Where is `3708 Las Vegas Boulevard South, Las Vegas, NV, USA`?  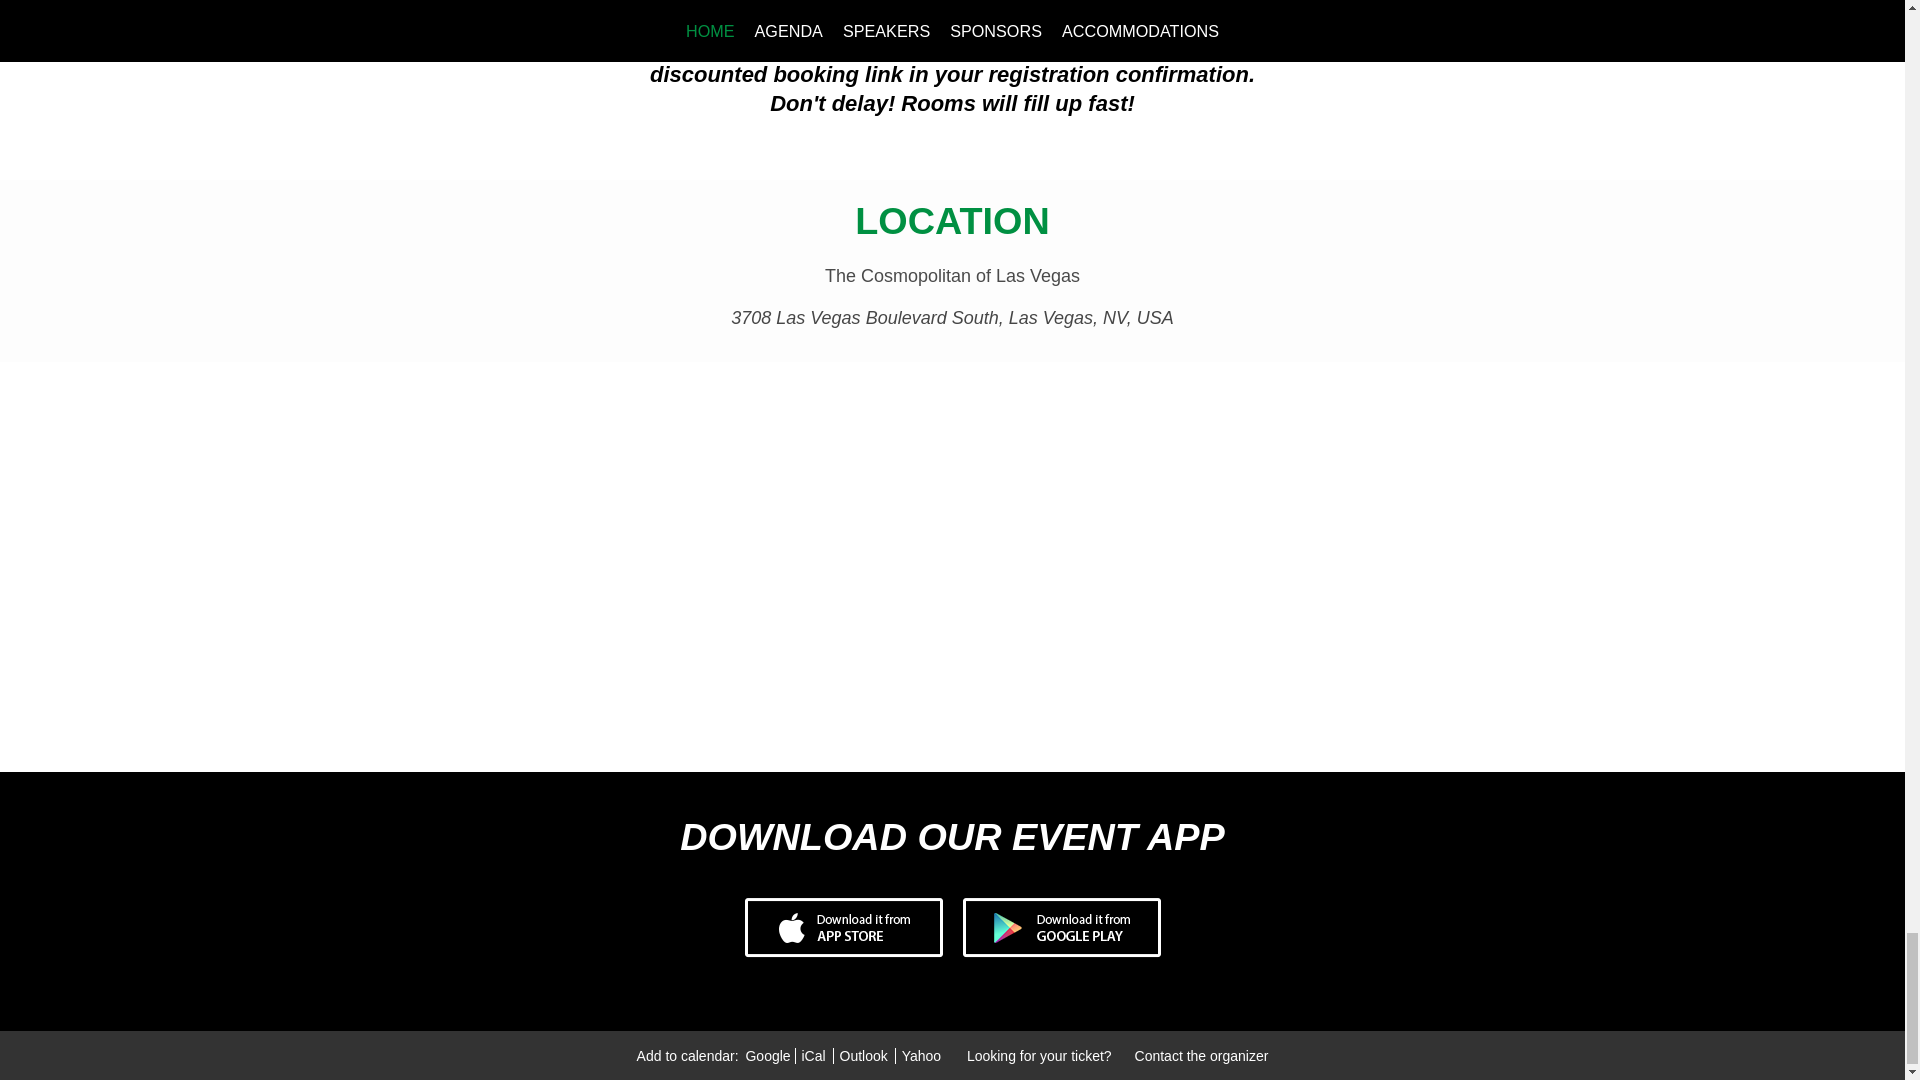
3708 Las Vegas Boulevard South, Las Vegas, NV, USA is located at coordinates (952, 318).